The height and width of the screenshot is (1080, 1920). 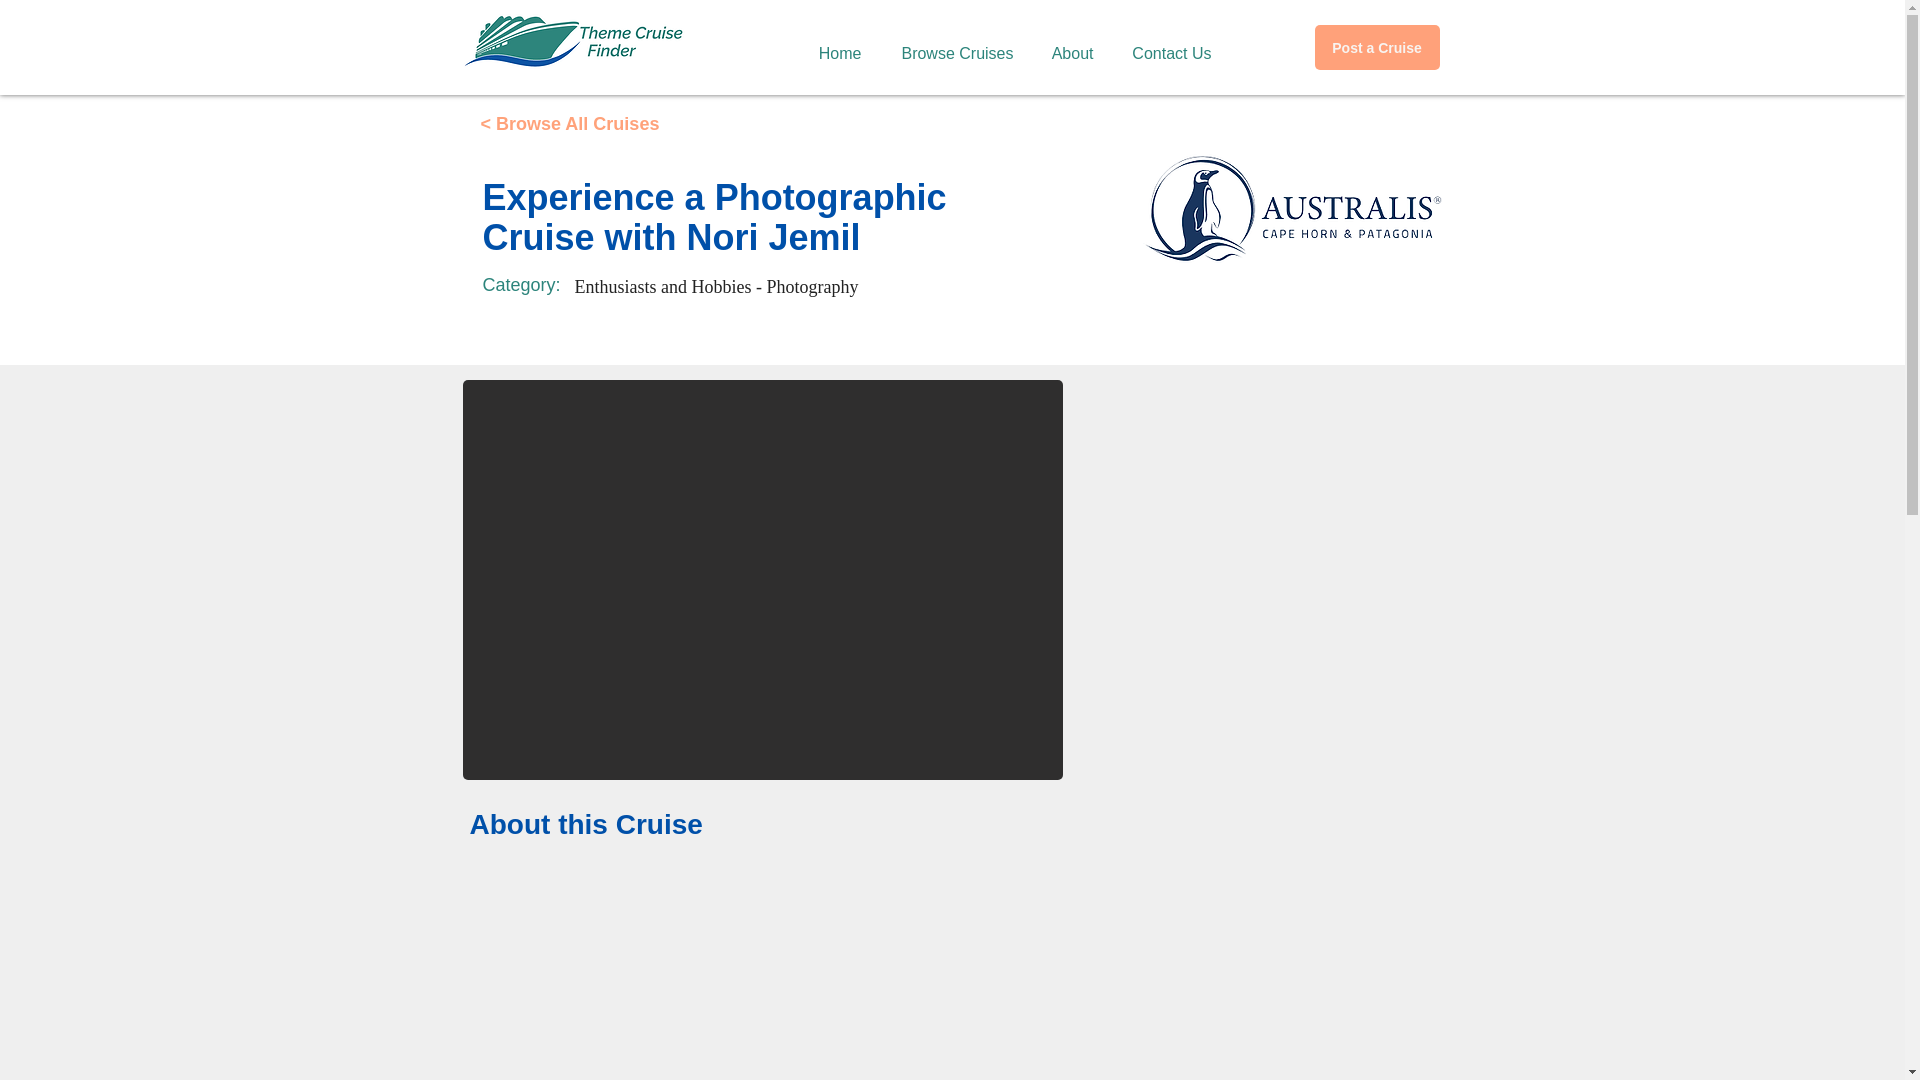 What do you see at coordinates (949, 44) in the screenshot?
I see `Browse Cruises` at bounding box center [949, 44].